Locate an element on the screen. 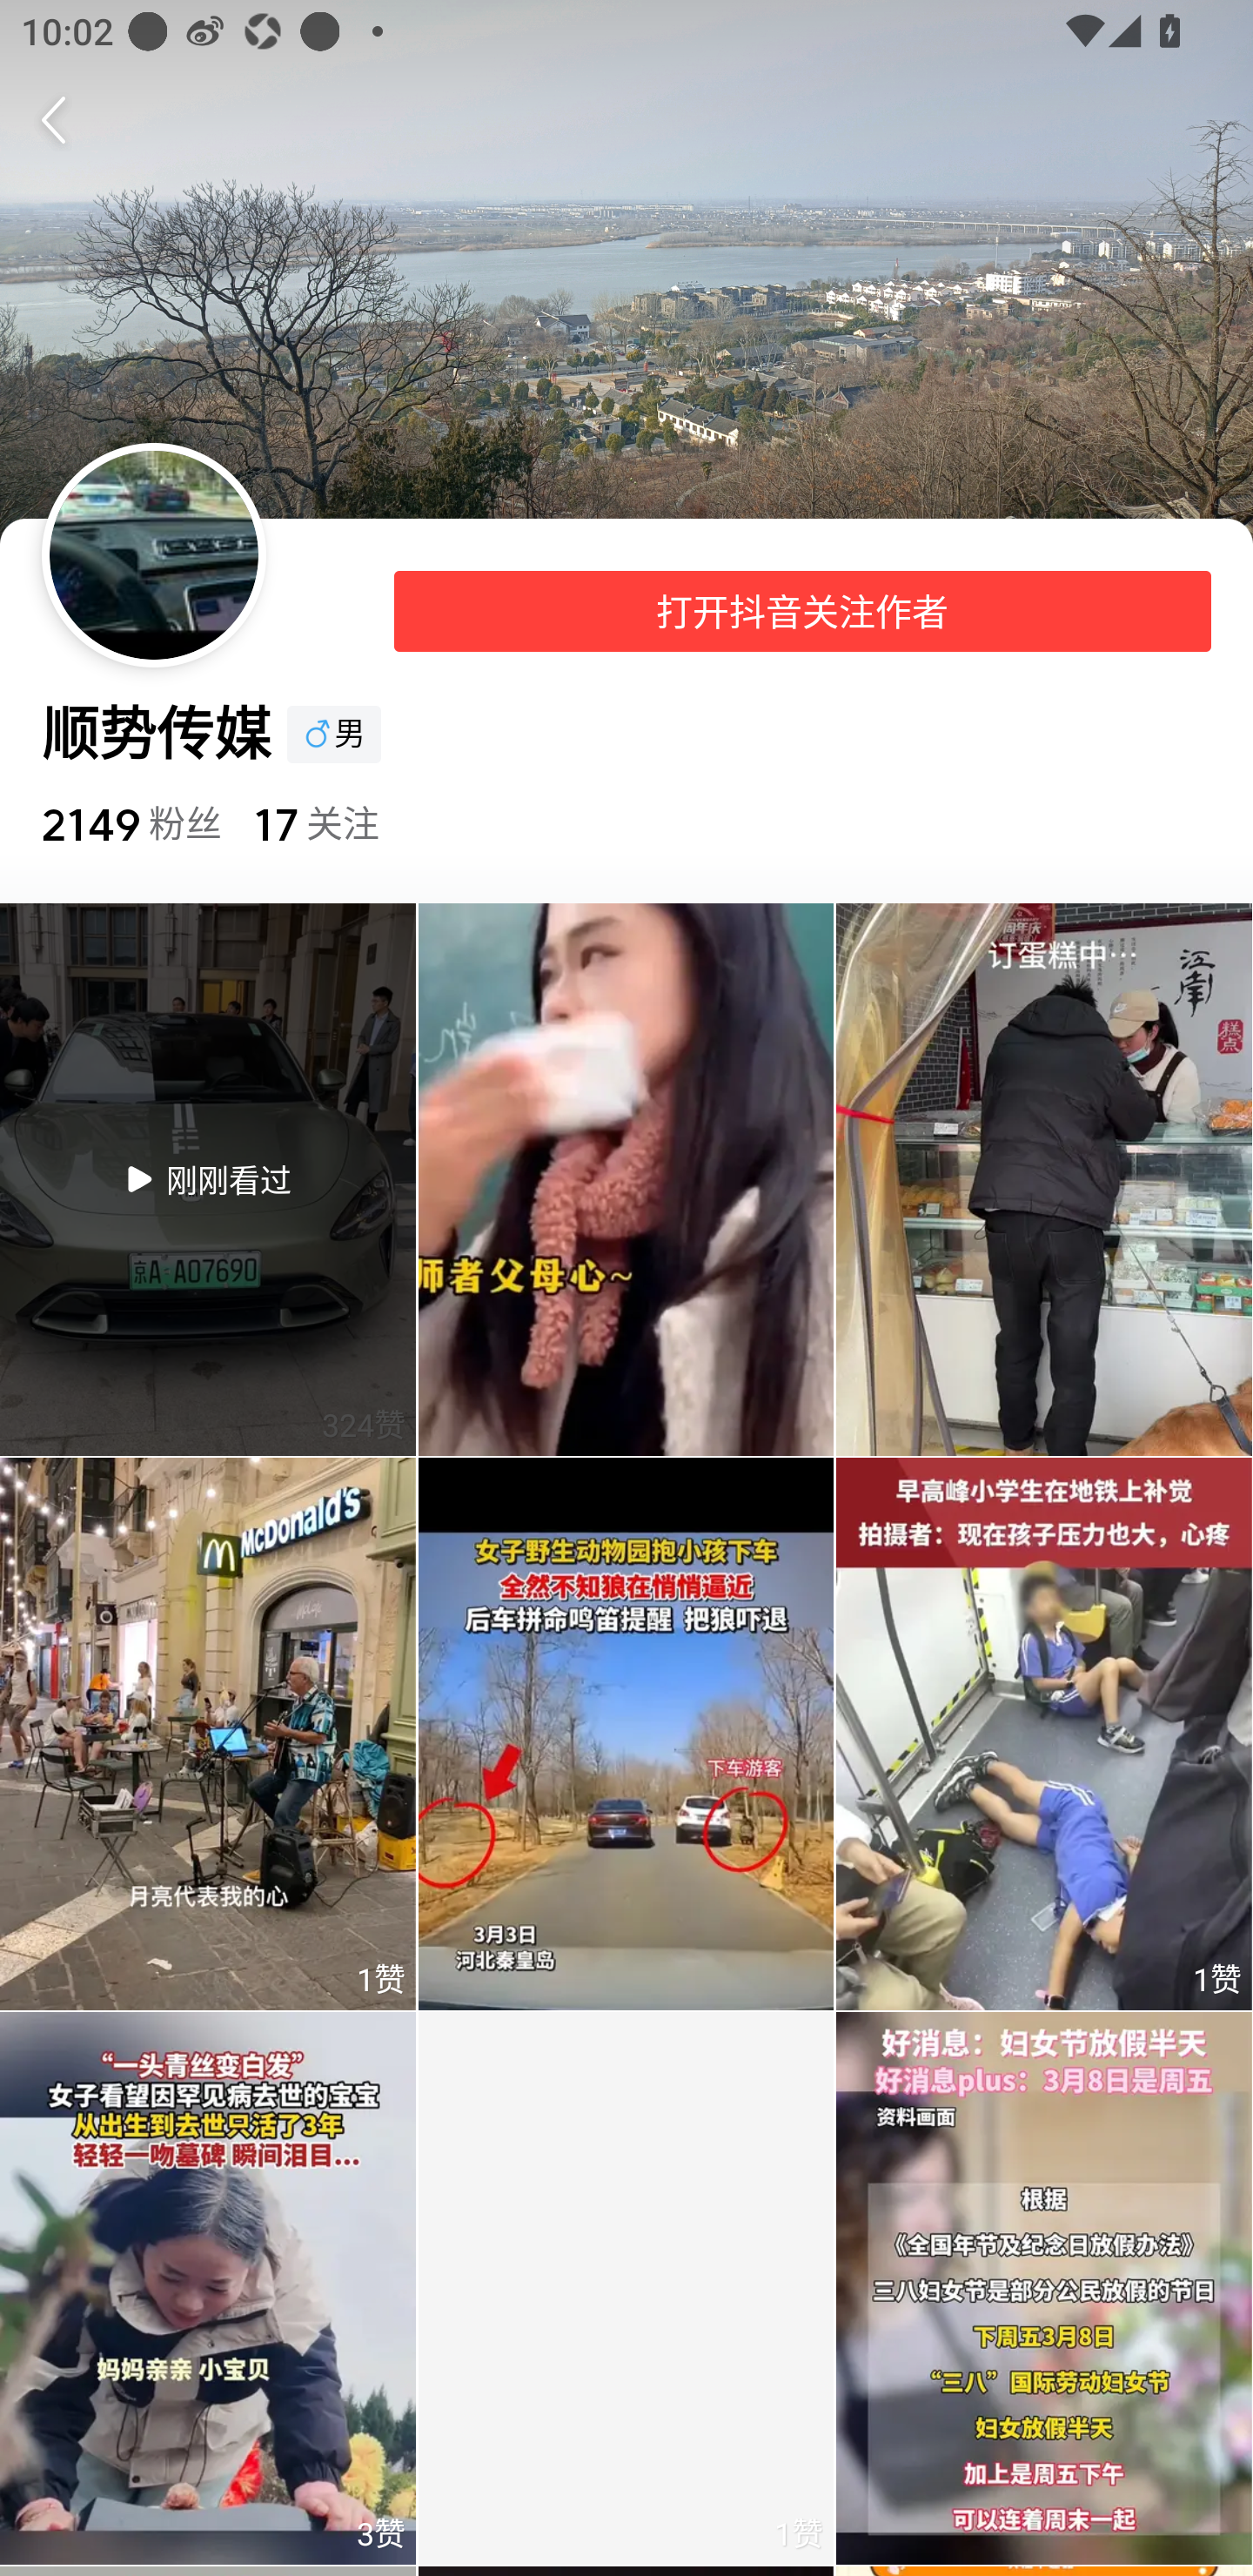 Image resolution: width=1253 pixels, height=2576 pixels. 返回 is located at coordinates (64, 119).